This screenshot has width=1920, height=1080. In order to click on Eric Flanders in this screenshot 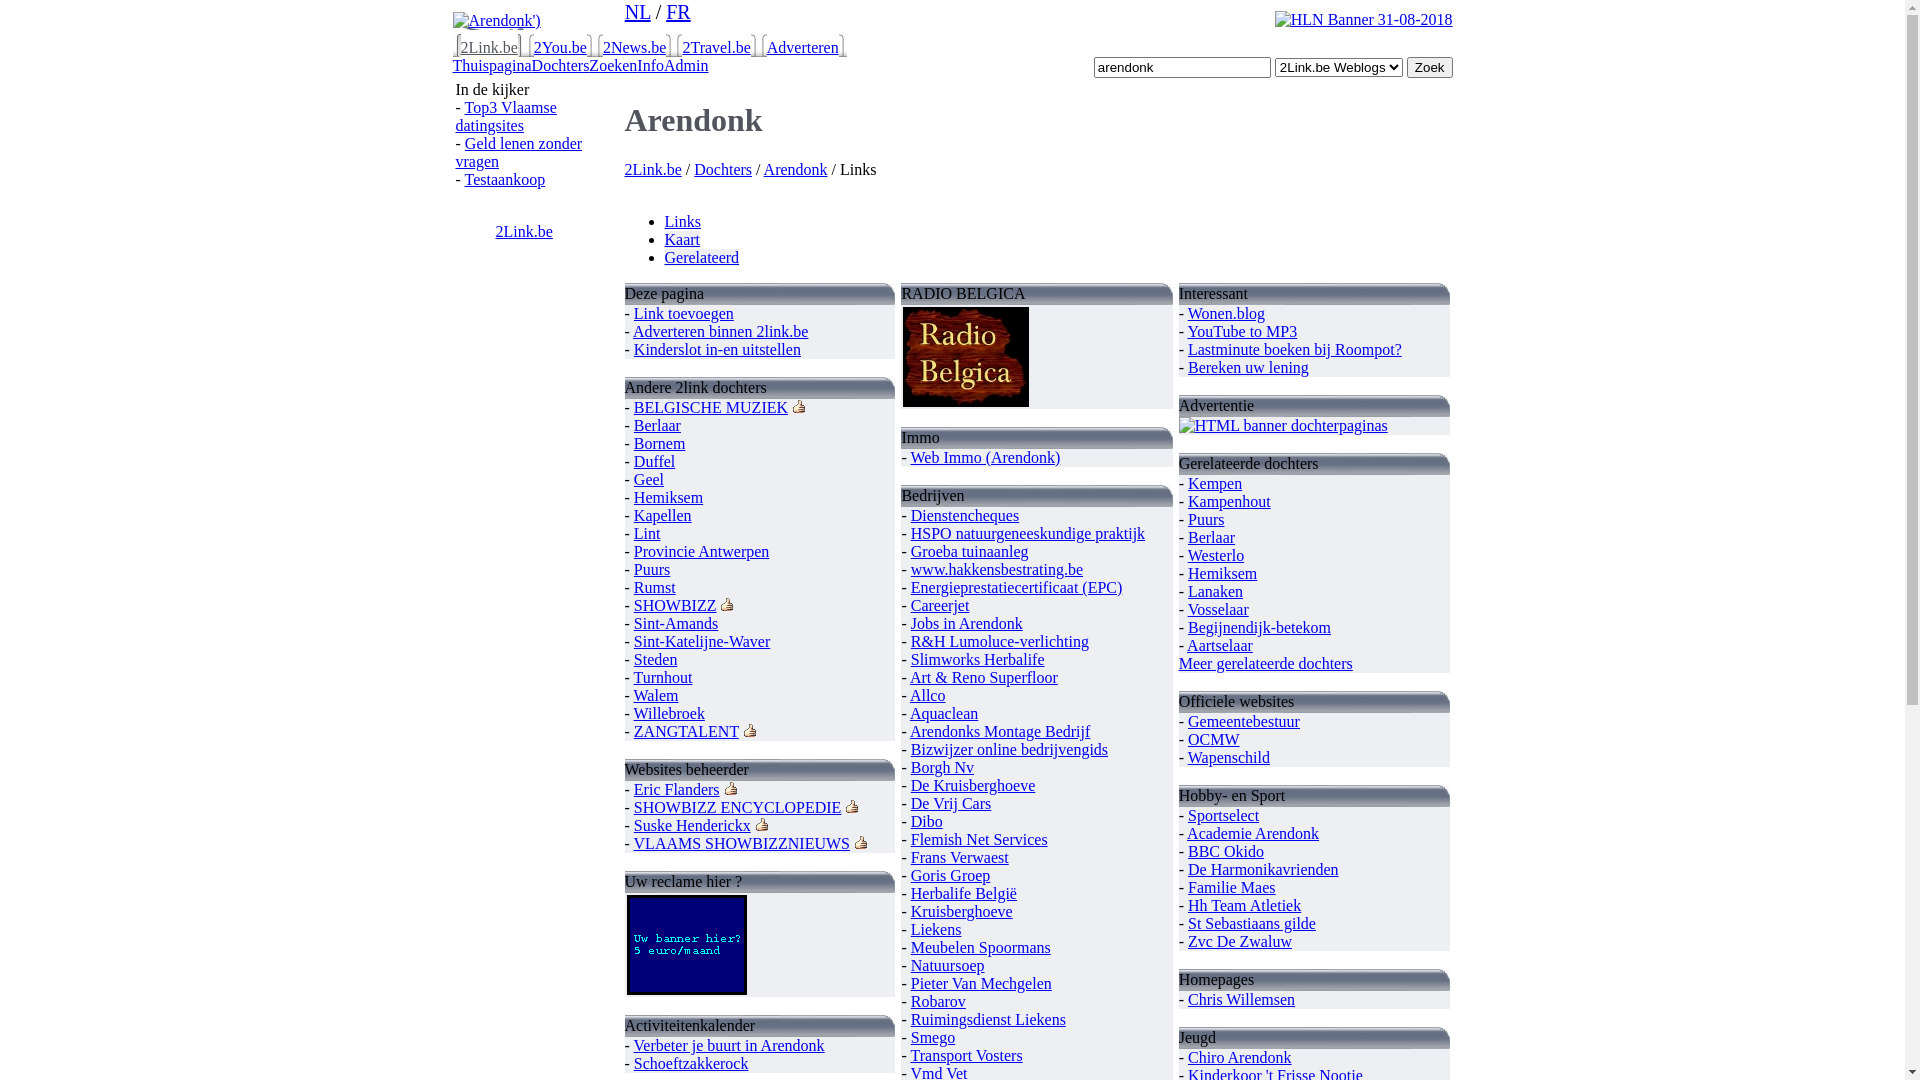, I will do `click(677, 790)`.